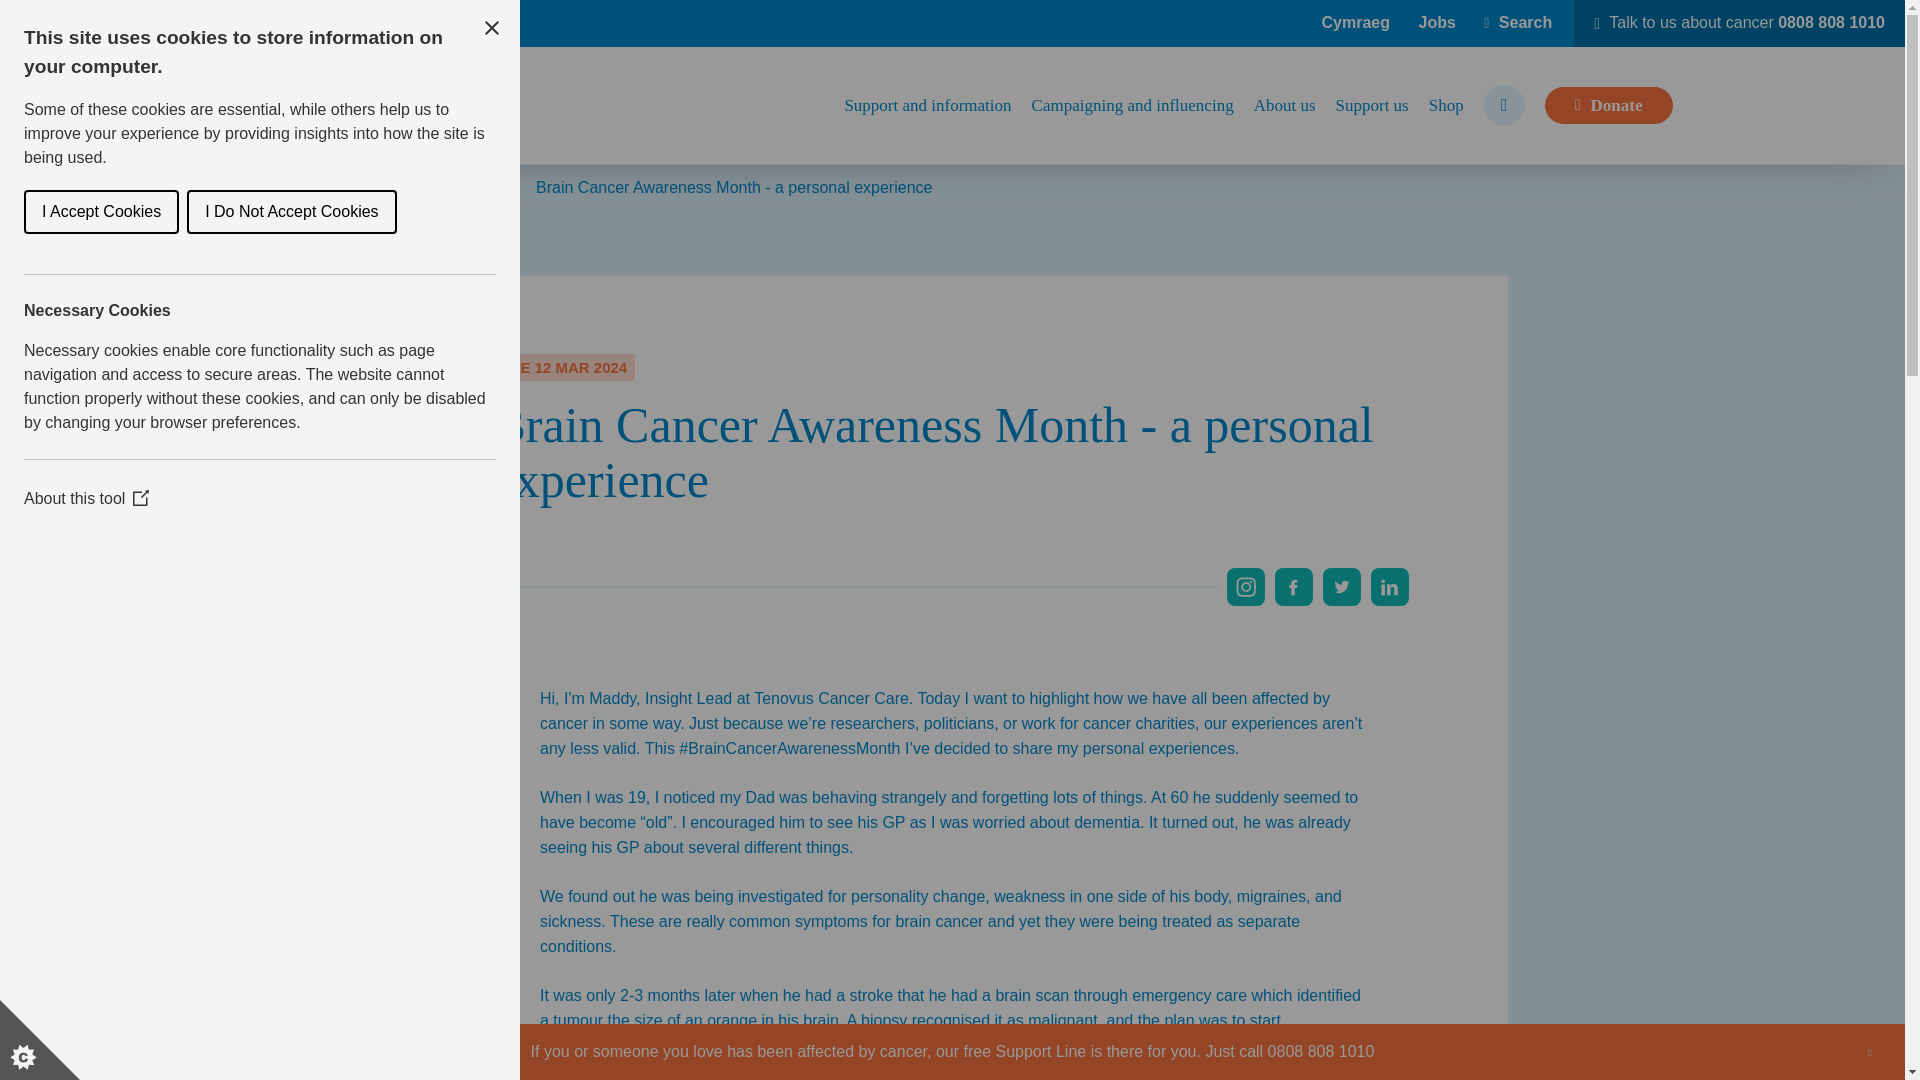 This screenshot has height=1080, width=1920. What do you see at coordinates (88, 212) in the screenshot?
I see `I Do Not Accept Cookies` at bounding box center [88, 212].